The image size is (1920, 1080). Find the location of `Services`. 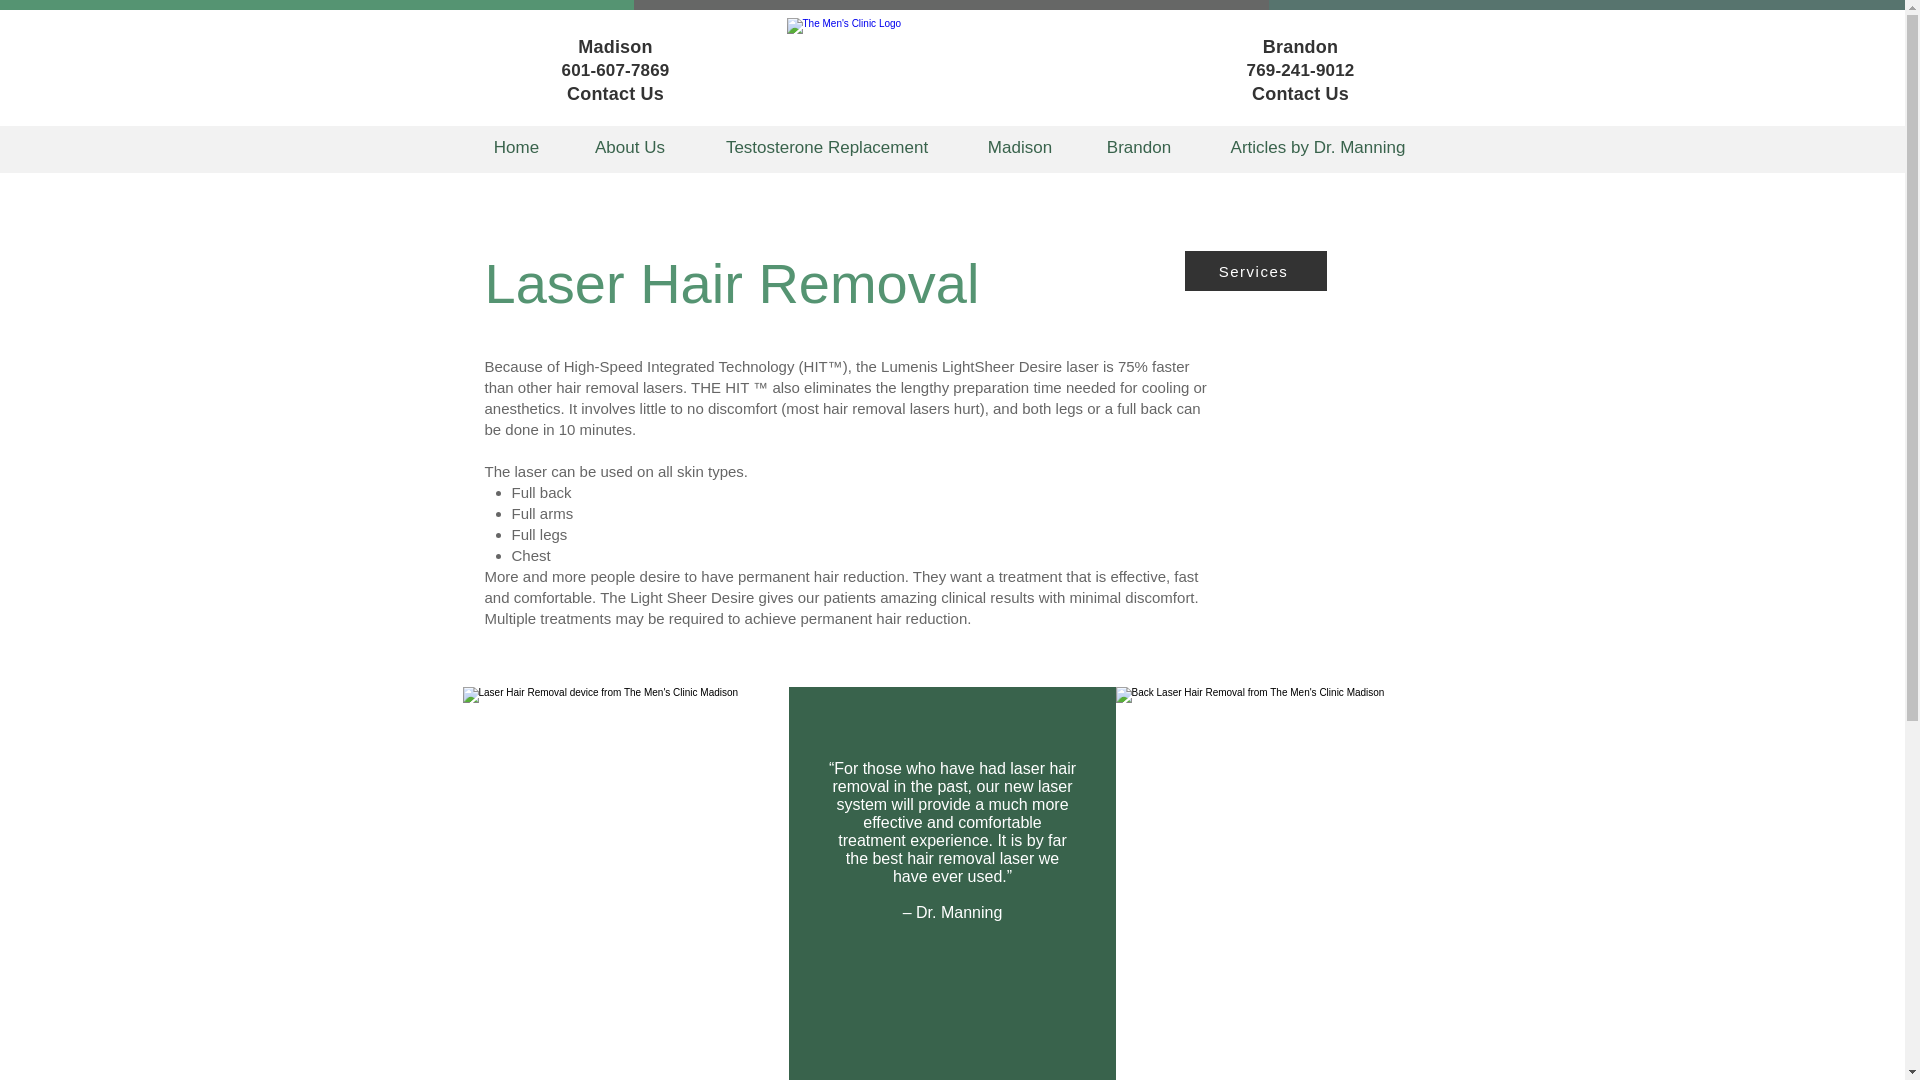

Services is located at coordinates (1255, 270).